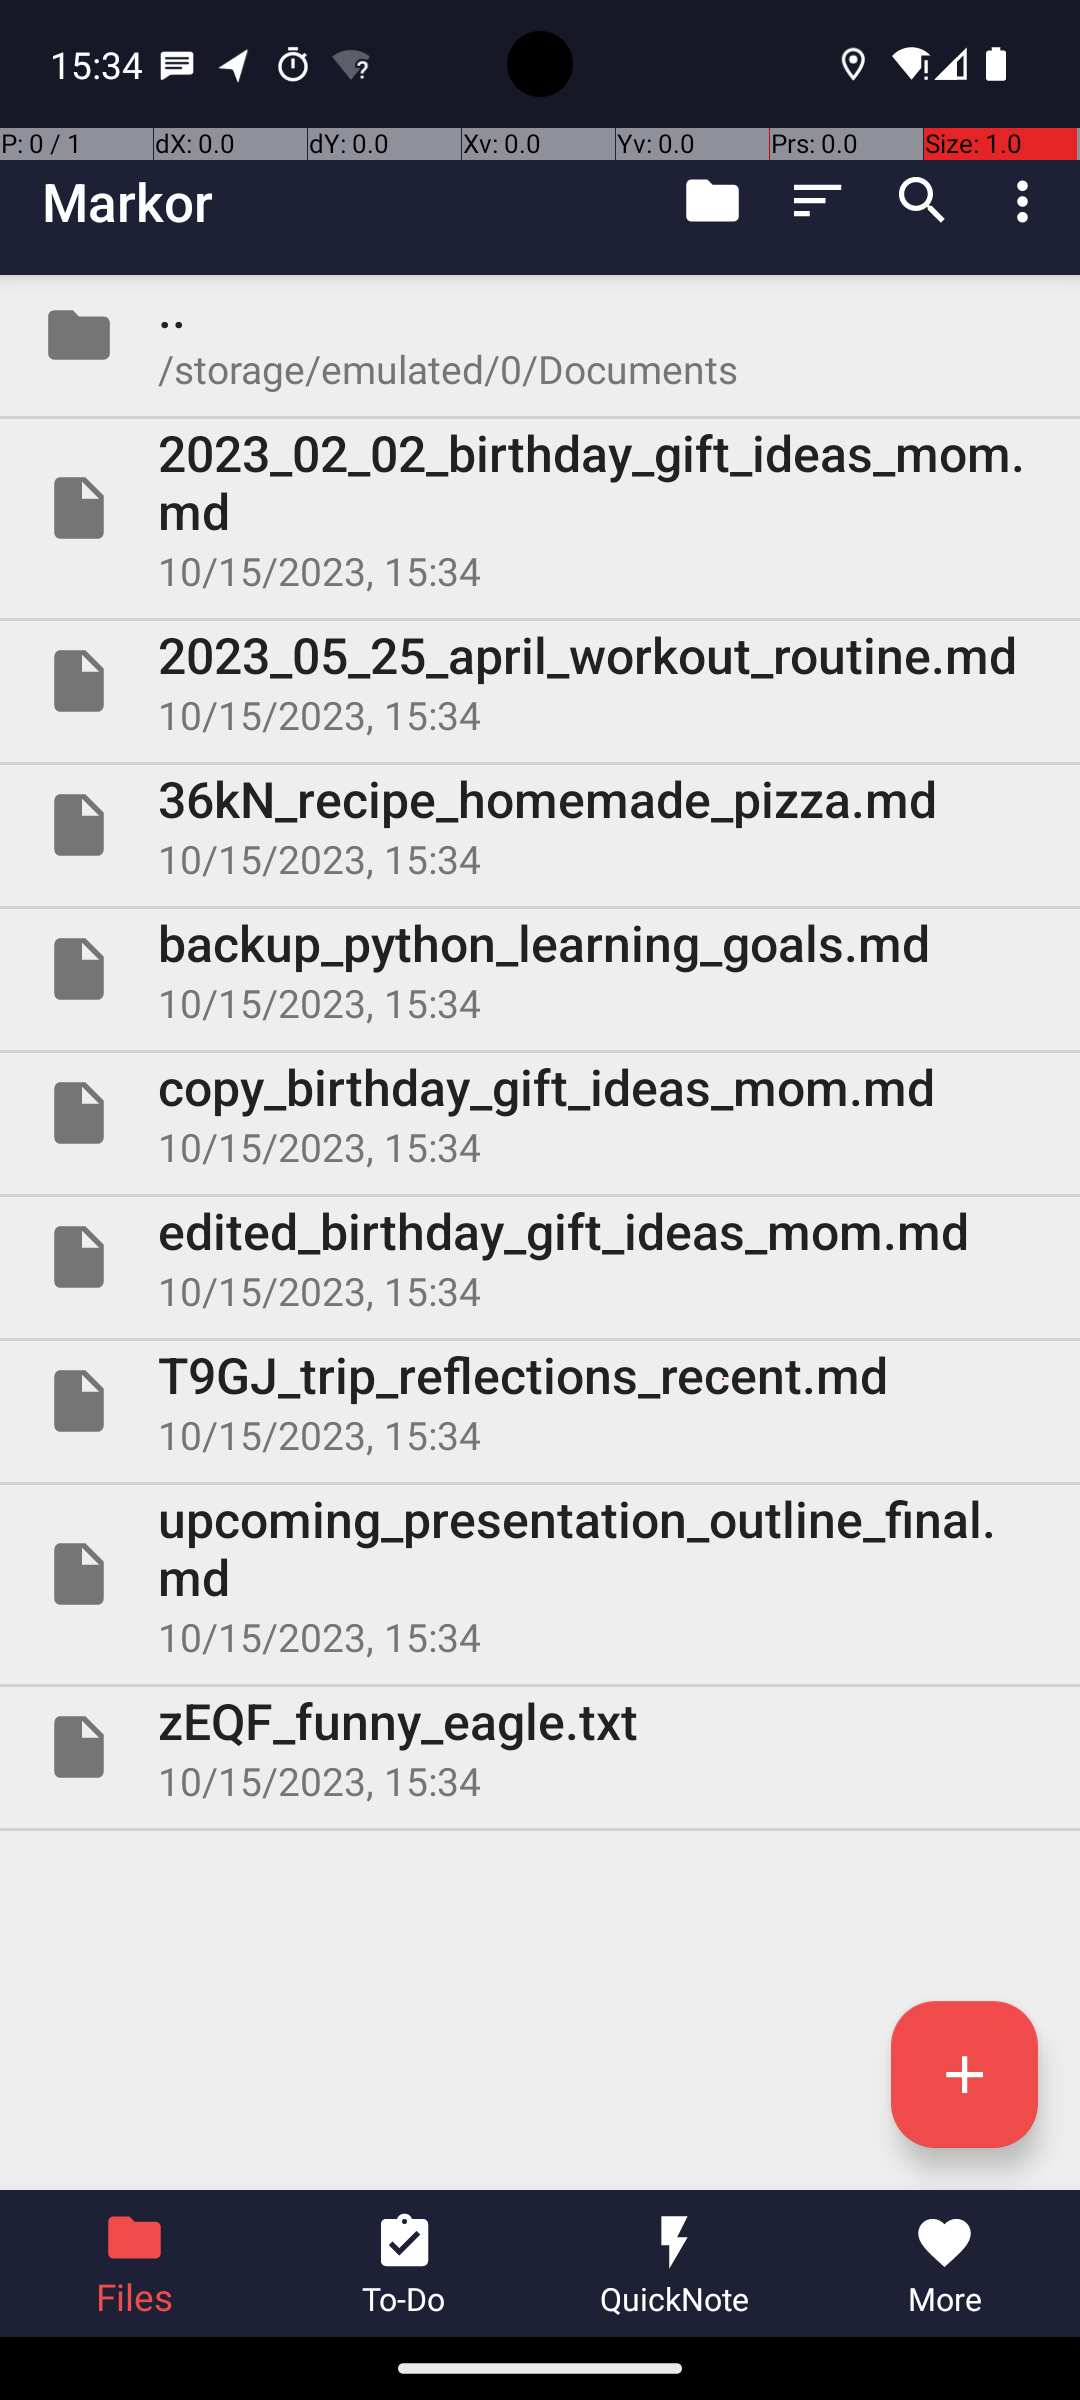 The height and width of the screenshot is (2400, 1080). Describe the element at coordinates (540, 1574) in the screenshot. I see `File upcoming_presentation_outline_final.md ` at that location.